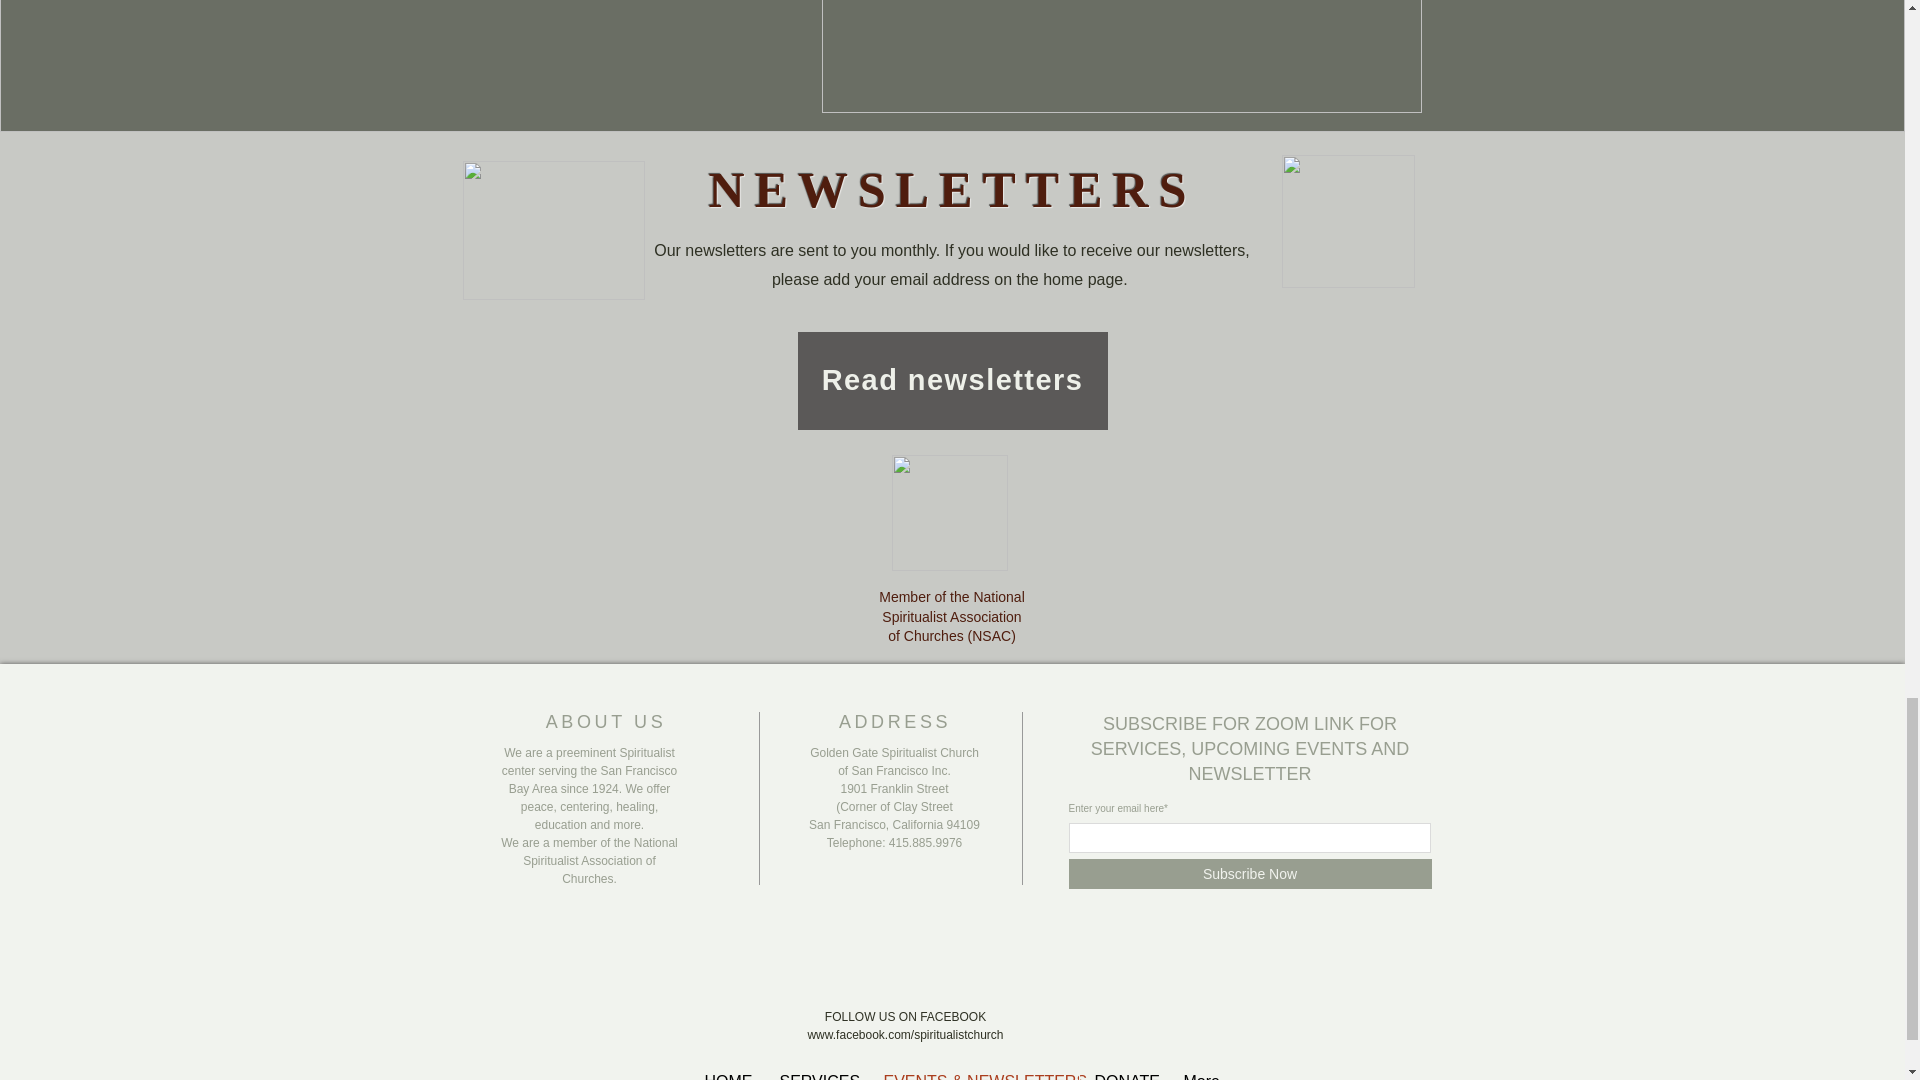 This screenshot has height=1080, width=1920. What do you see at coordinates (816, 1062) in the screenshot?
I see `SERVICES` at bounding box center [816, 1062].